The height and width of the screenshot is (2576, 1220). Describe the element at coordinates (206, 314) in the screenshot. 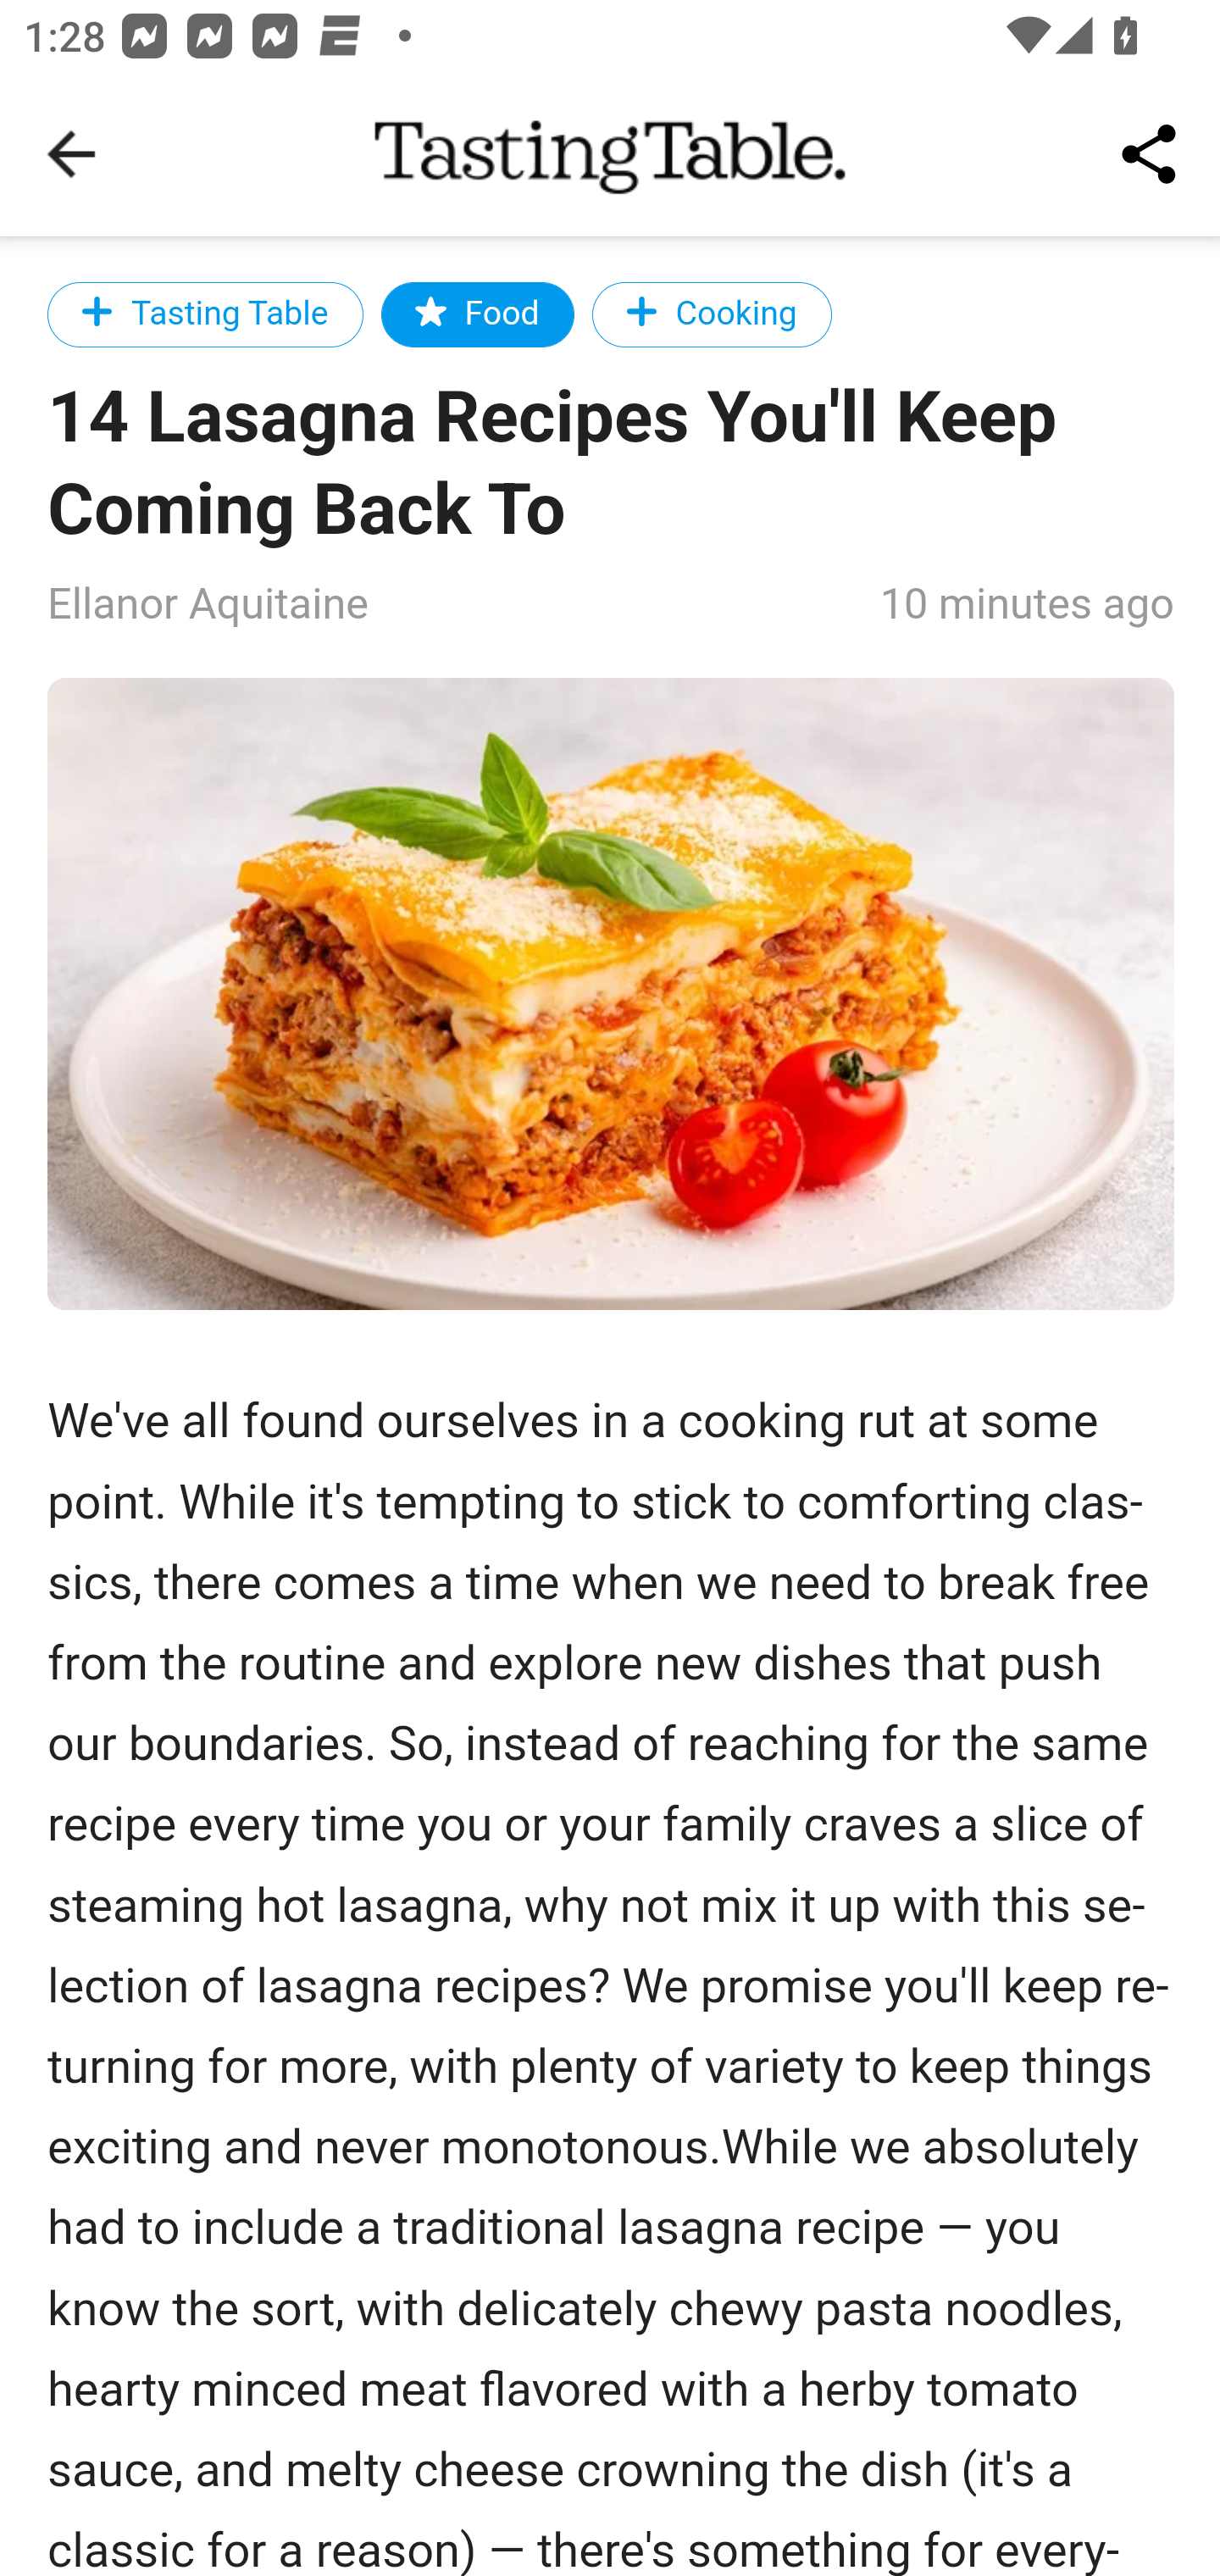

I see `Tasting Table` at that location.